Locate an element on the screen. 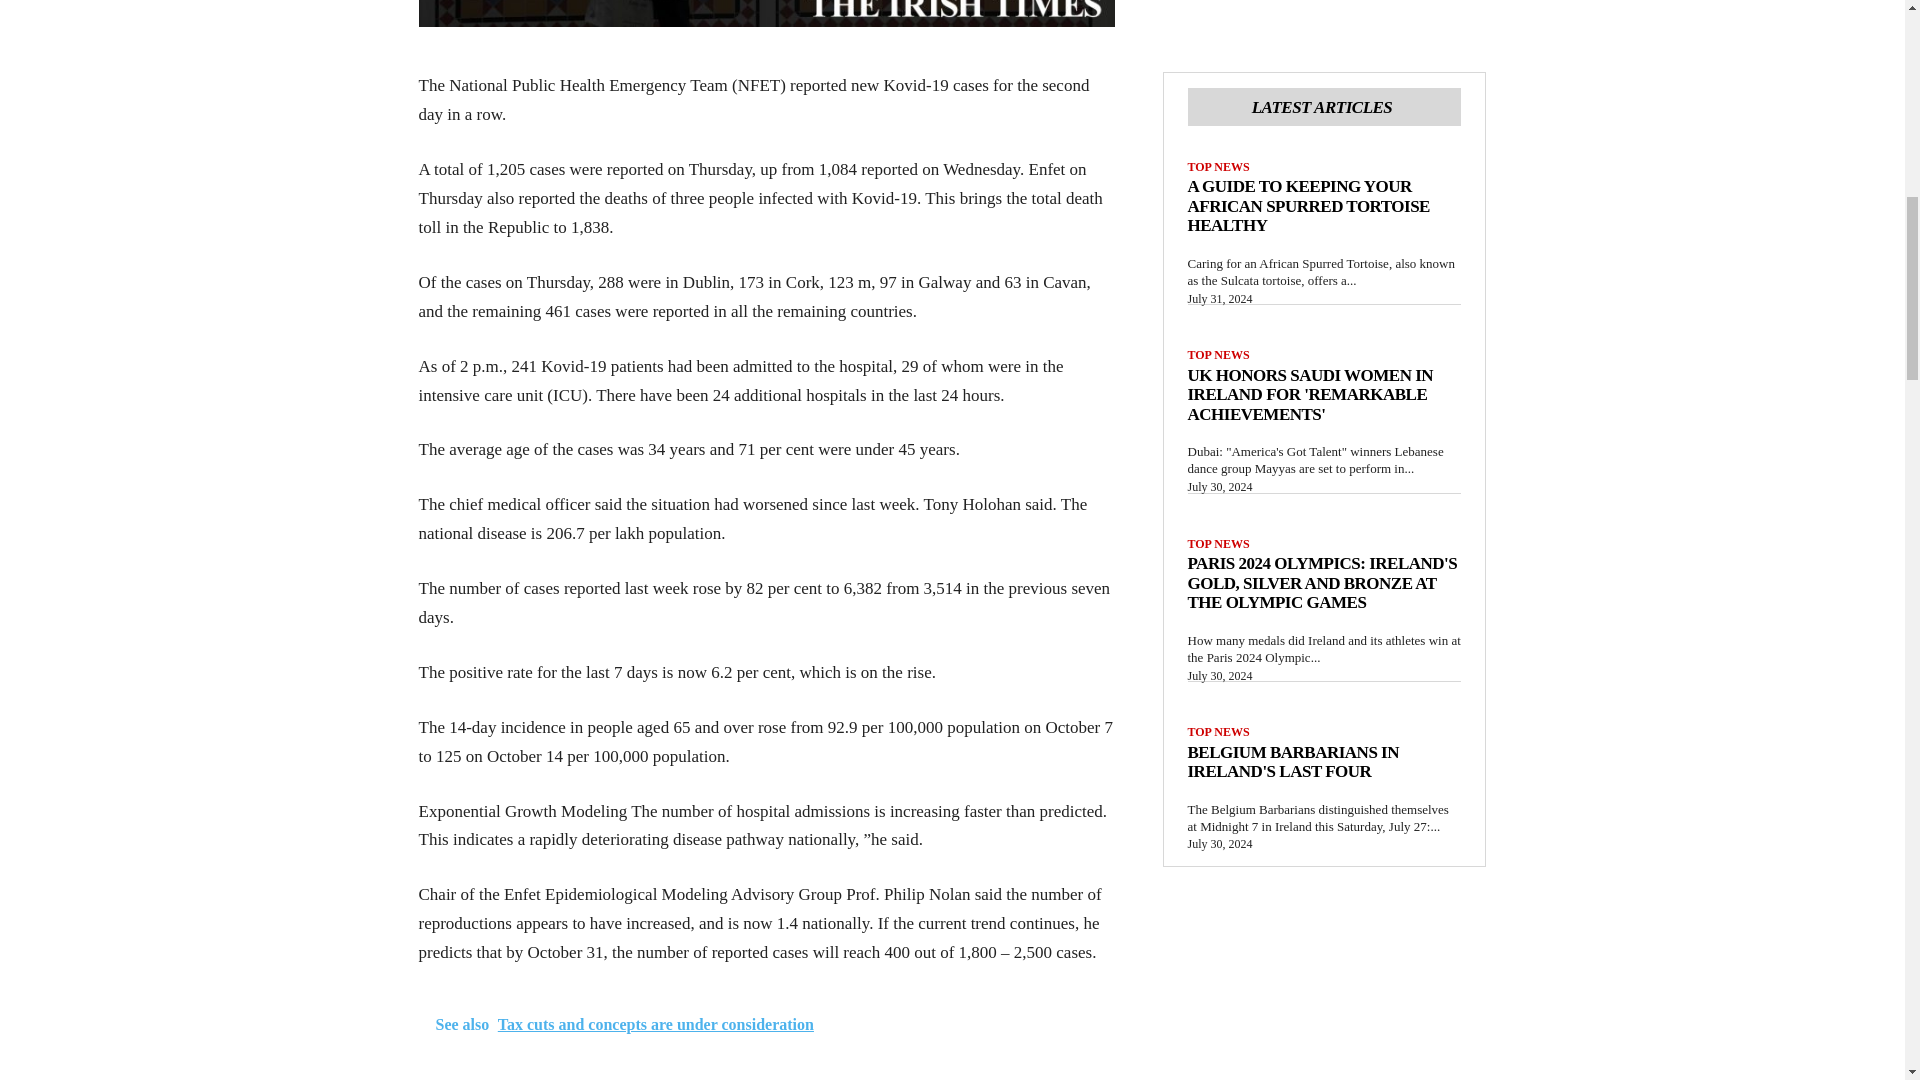 The height and width of the screenshot is (1080, 1920). TOP NEWS is located at coordinates (1218, 543).